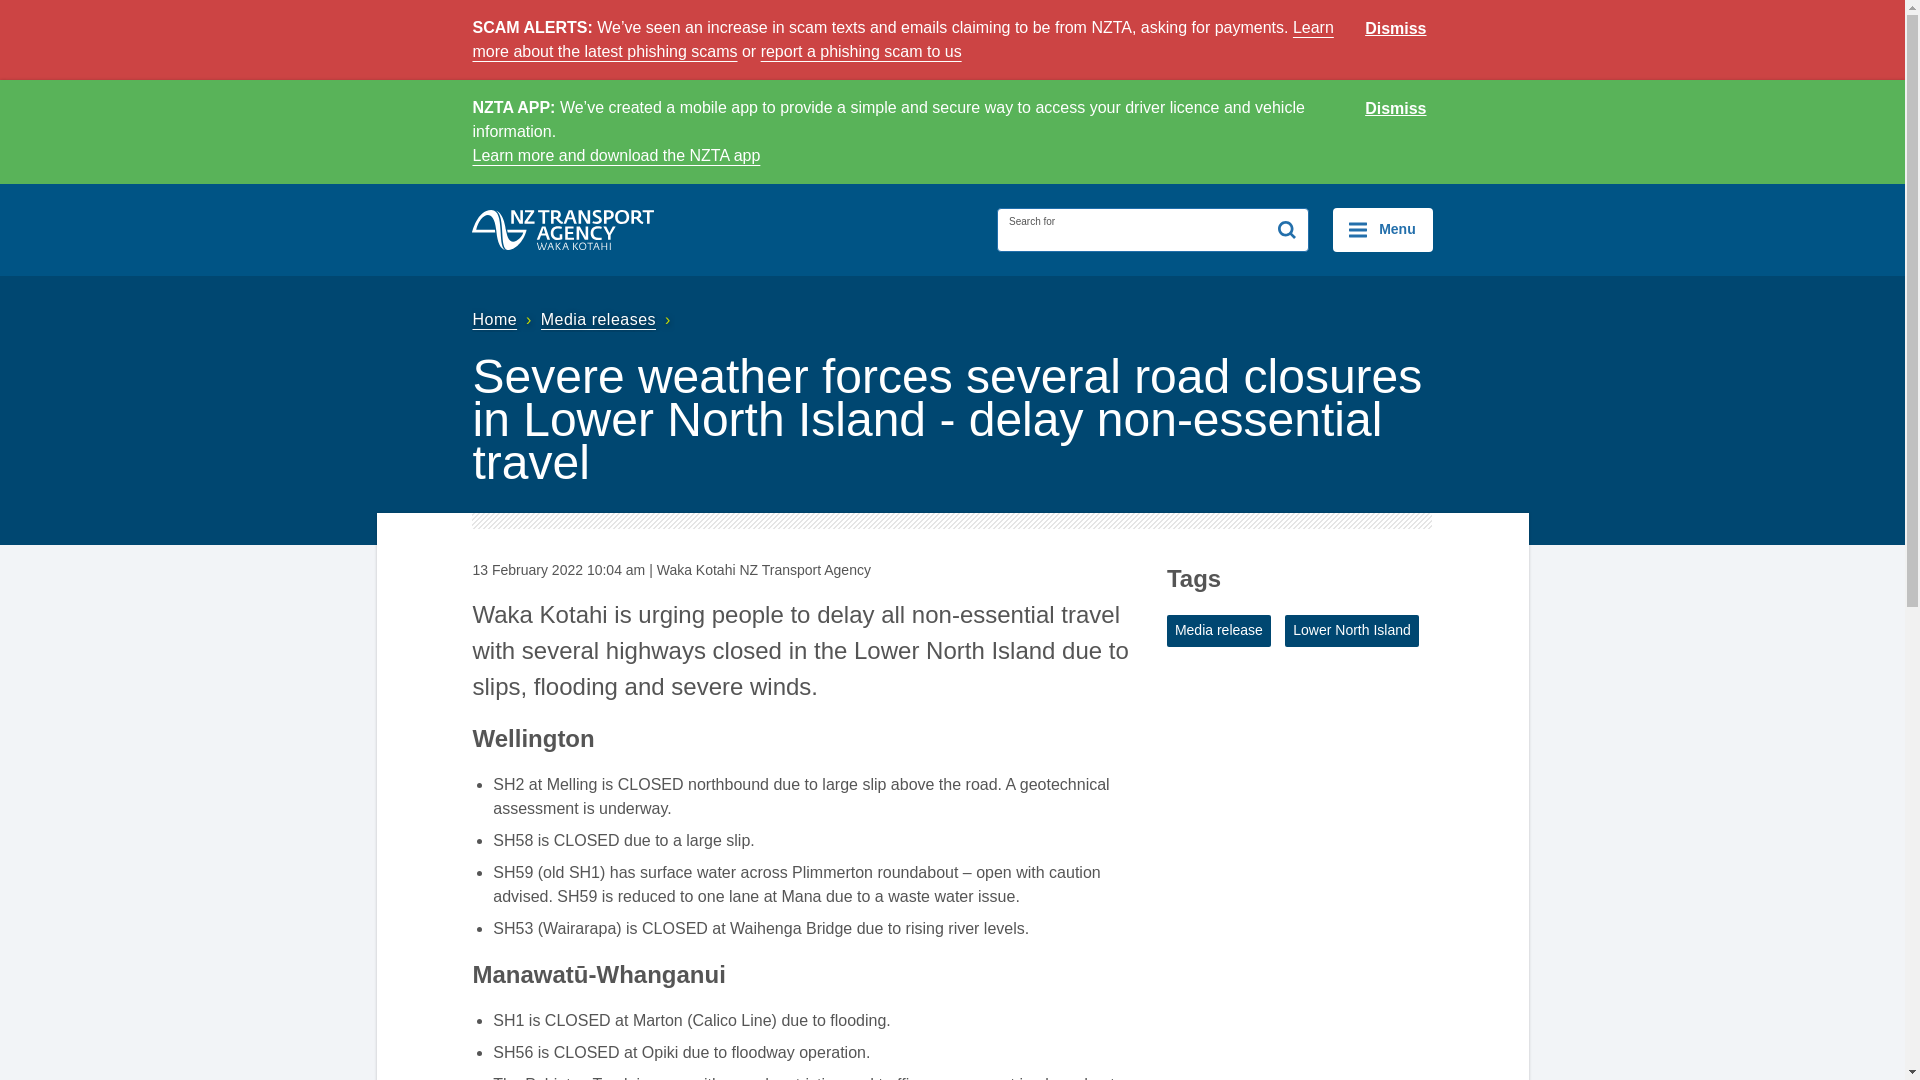 This screenshot has height=1080, width=1920. I want to click on View all posts tagged 'Media release', so click(1219, 630).